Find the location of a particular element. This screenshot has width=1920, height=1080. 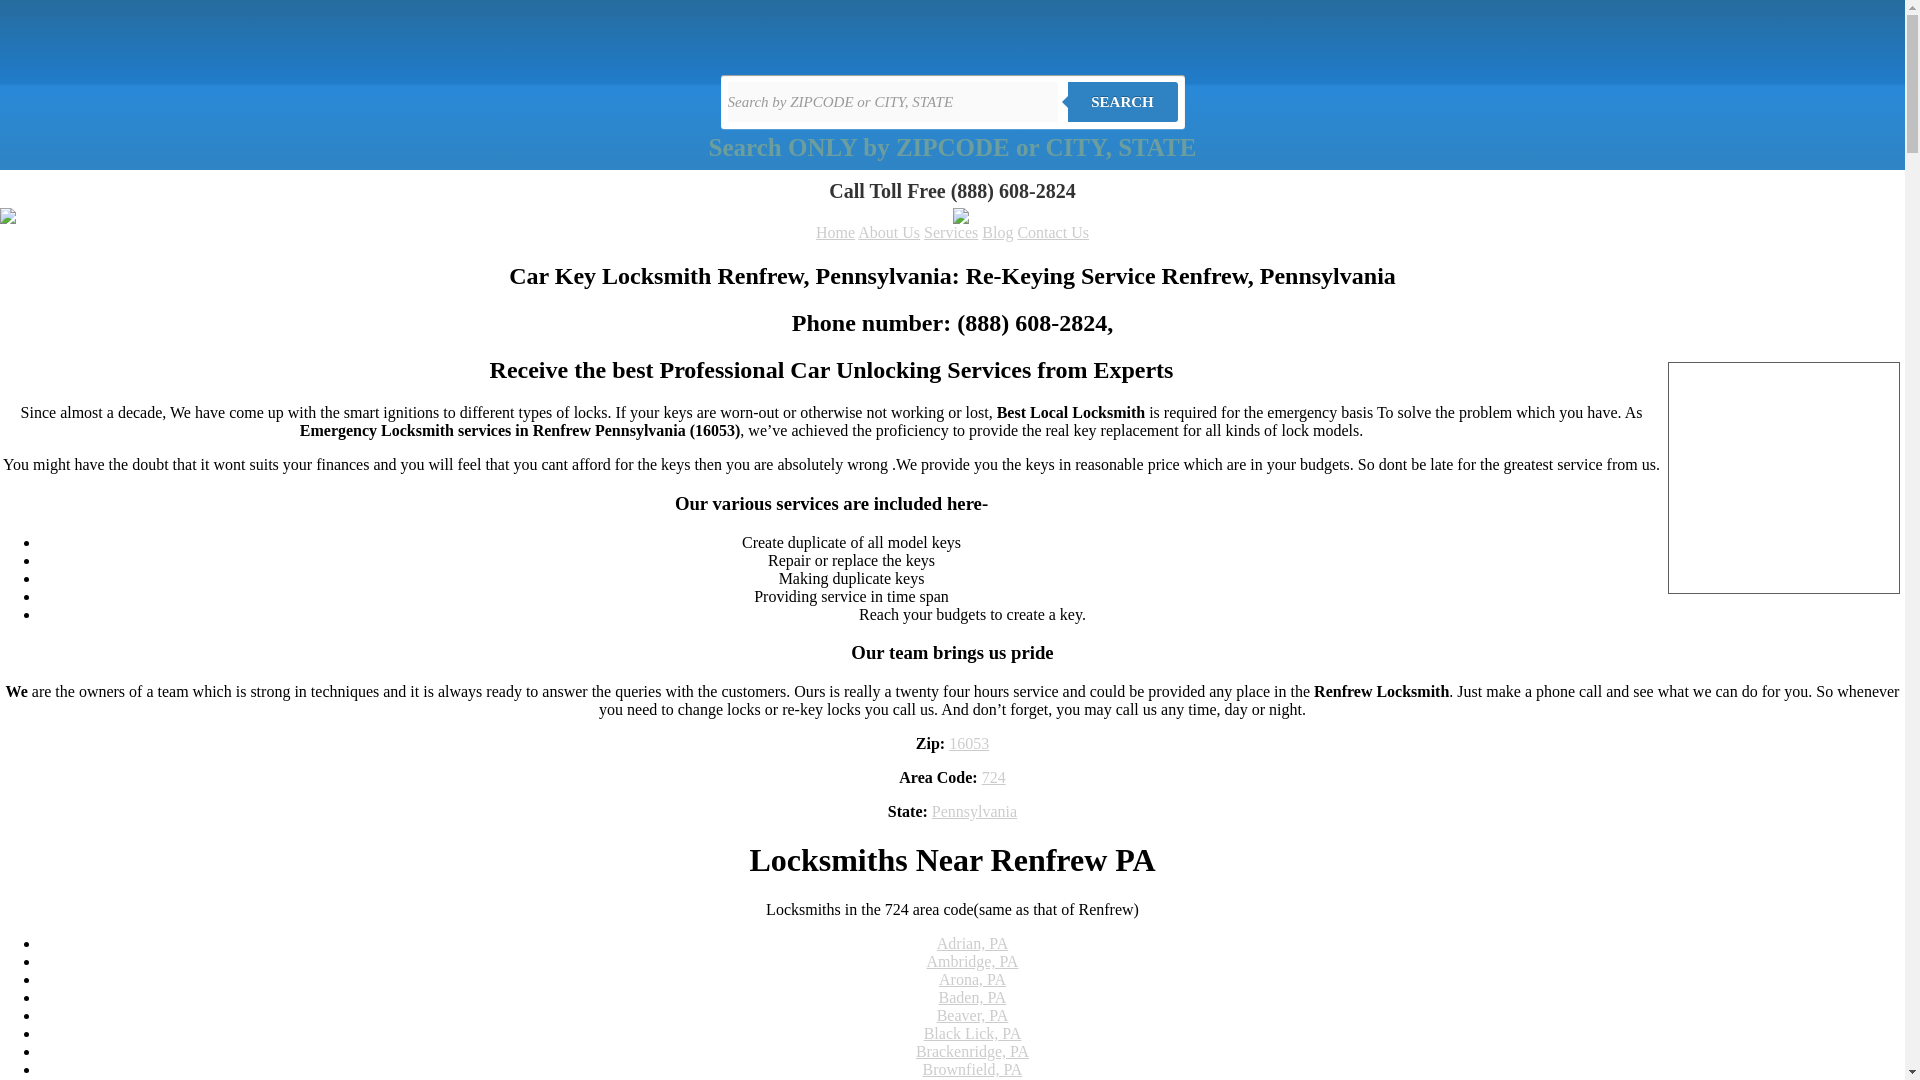

Pennsylvania is located at coordinates (974, 811).